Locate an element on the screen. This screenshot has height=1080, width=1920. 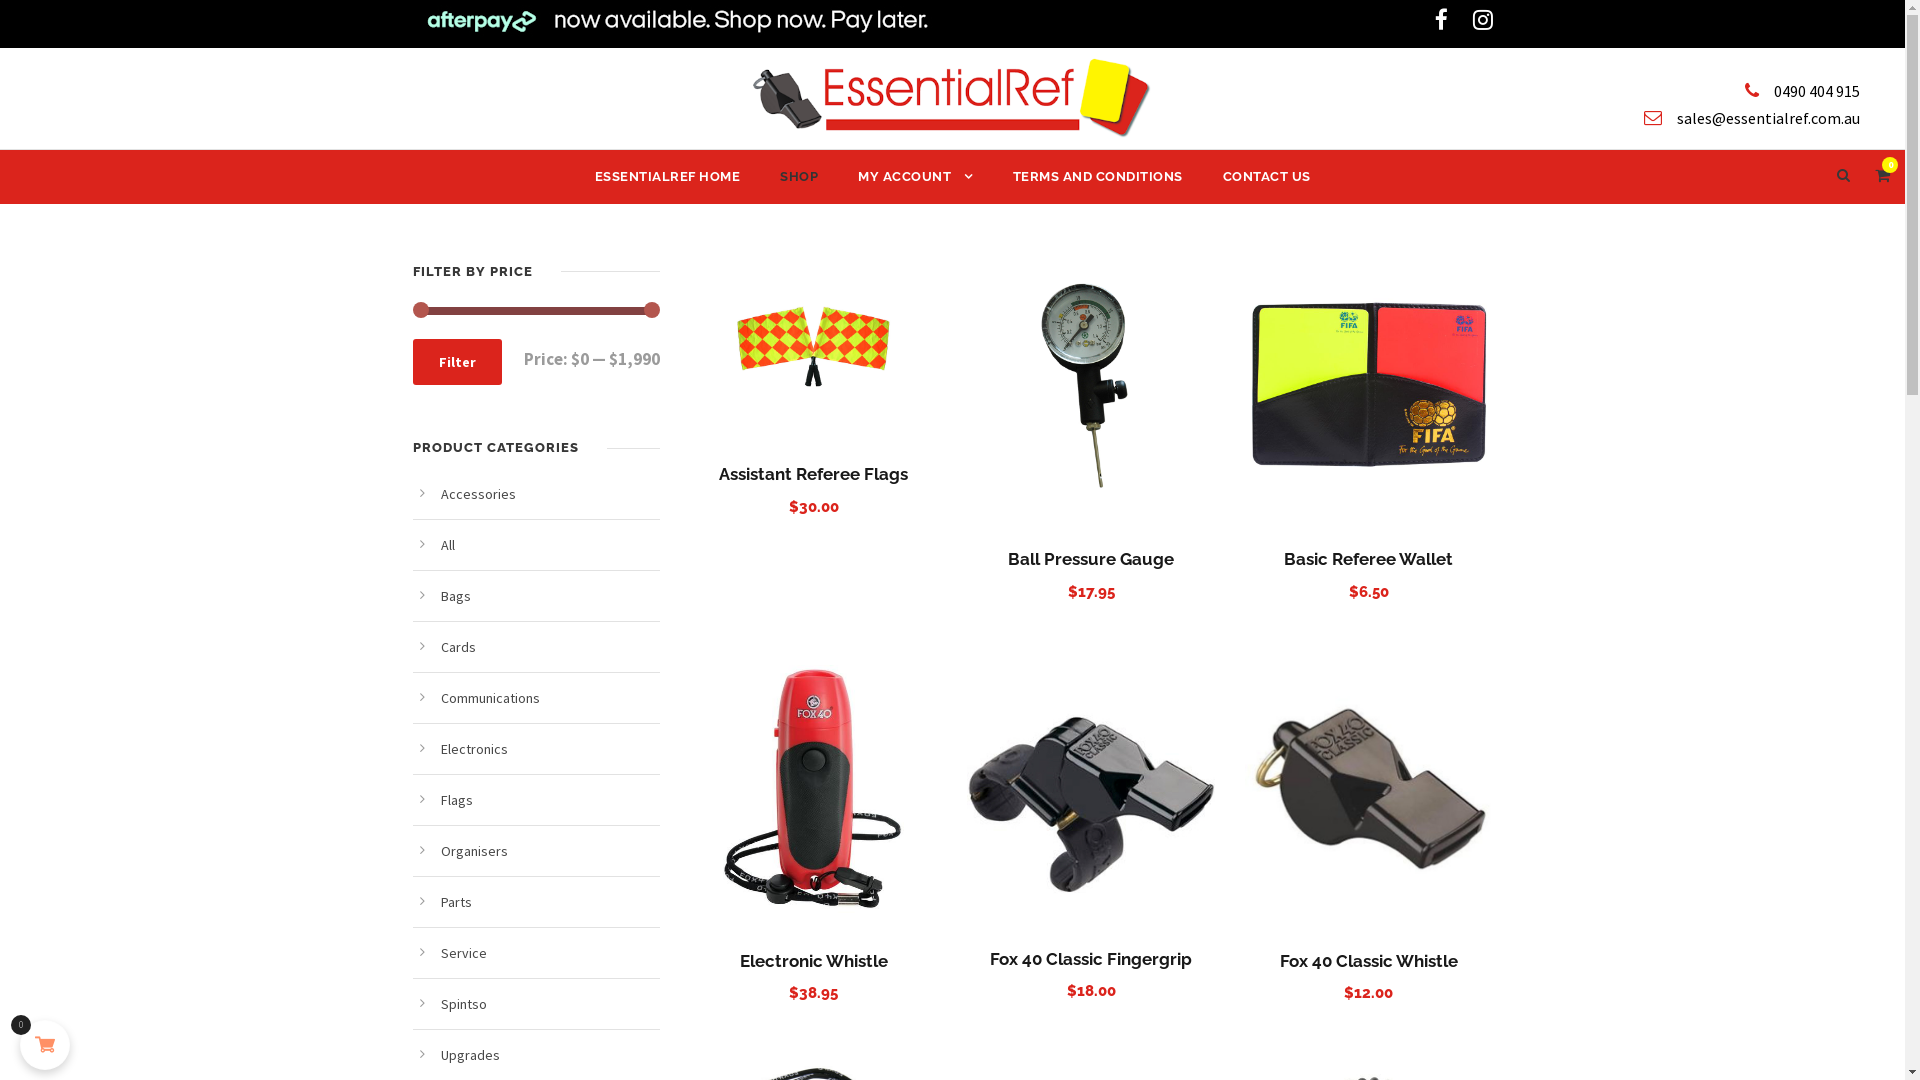
Service is located at coordinates (463, 953).